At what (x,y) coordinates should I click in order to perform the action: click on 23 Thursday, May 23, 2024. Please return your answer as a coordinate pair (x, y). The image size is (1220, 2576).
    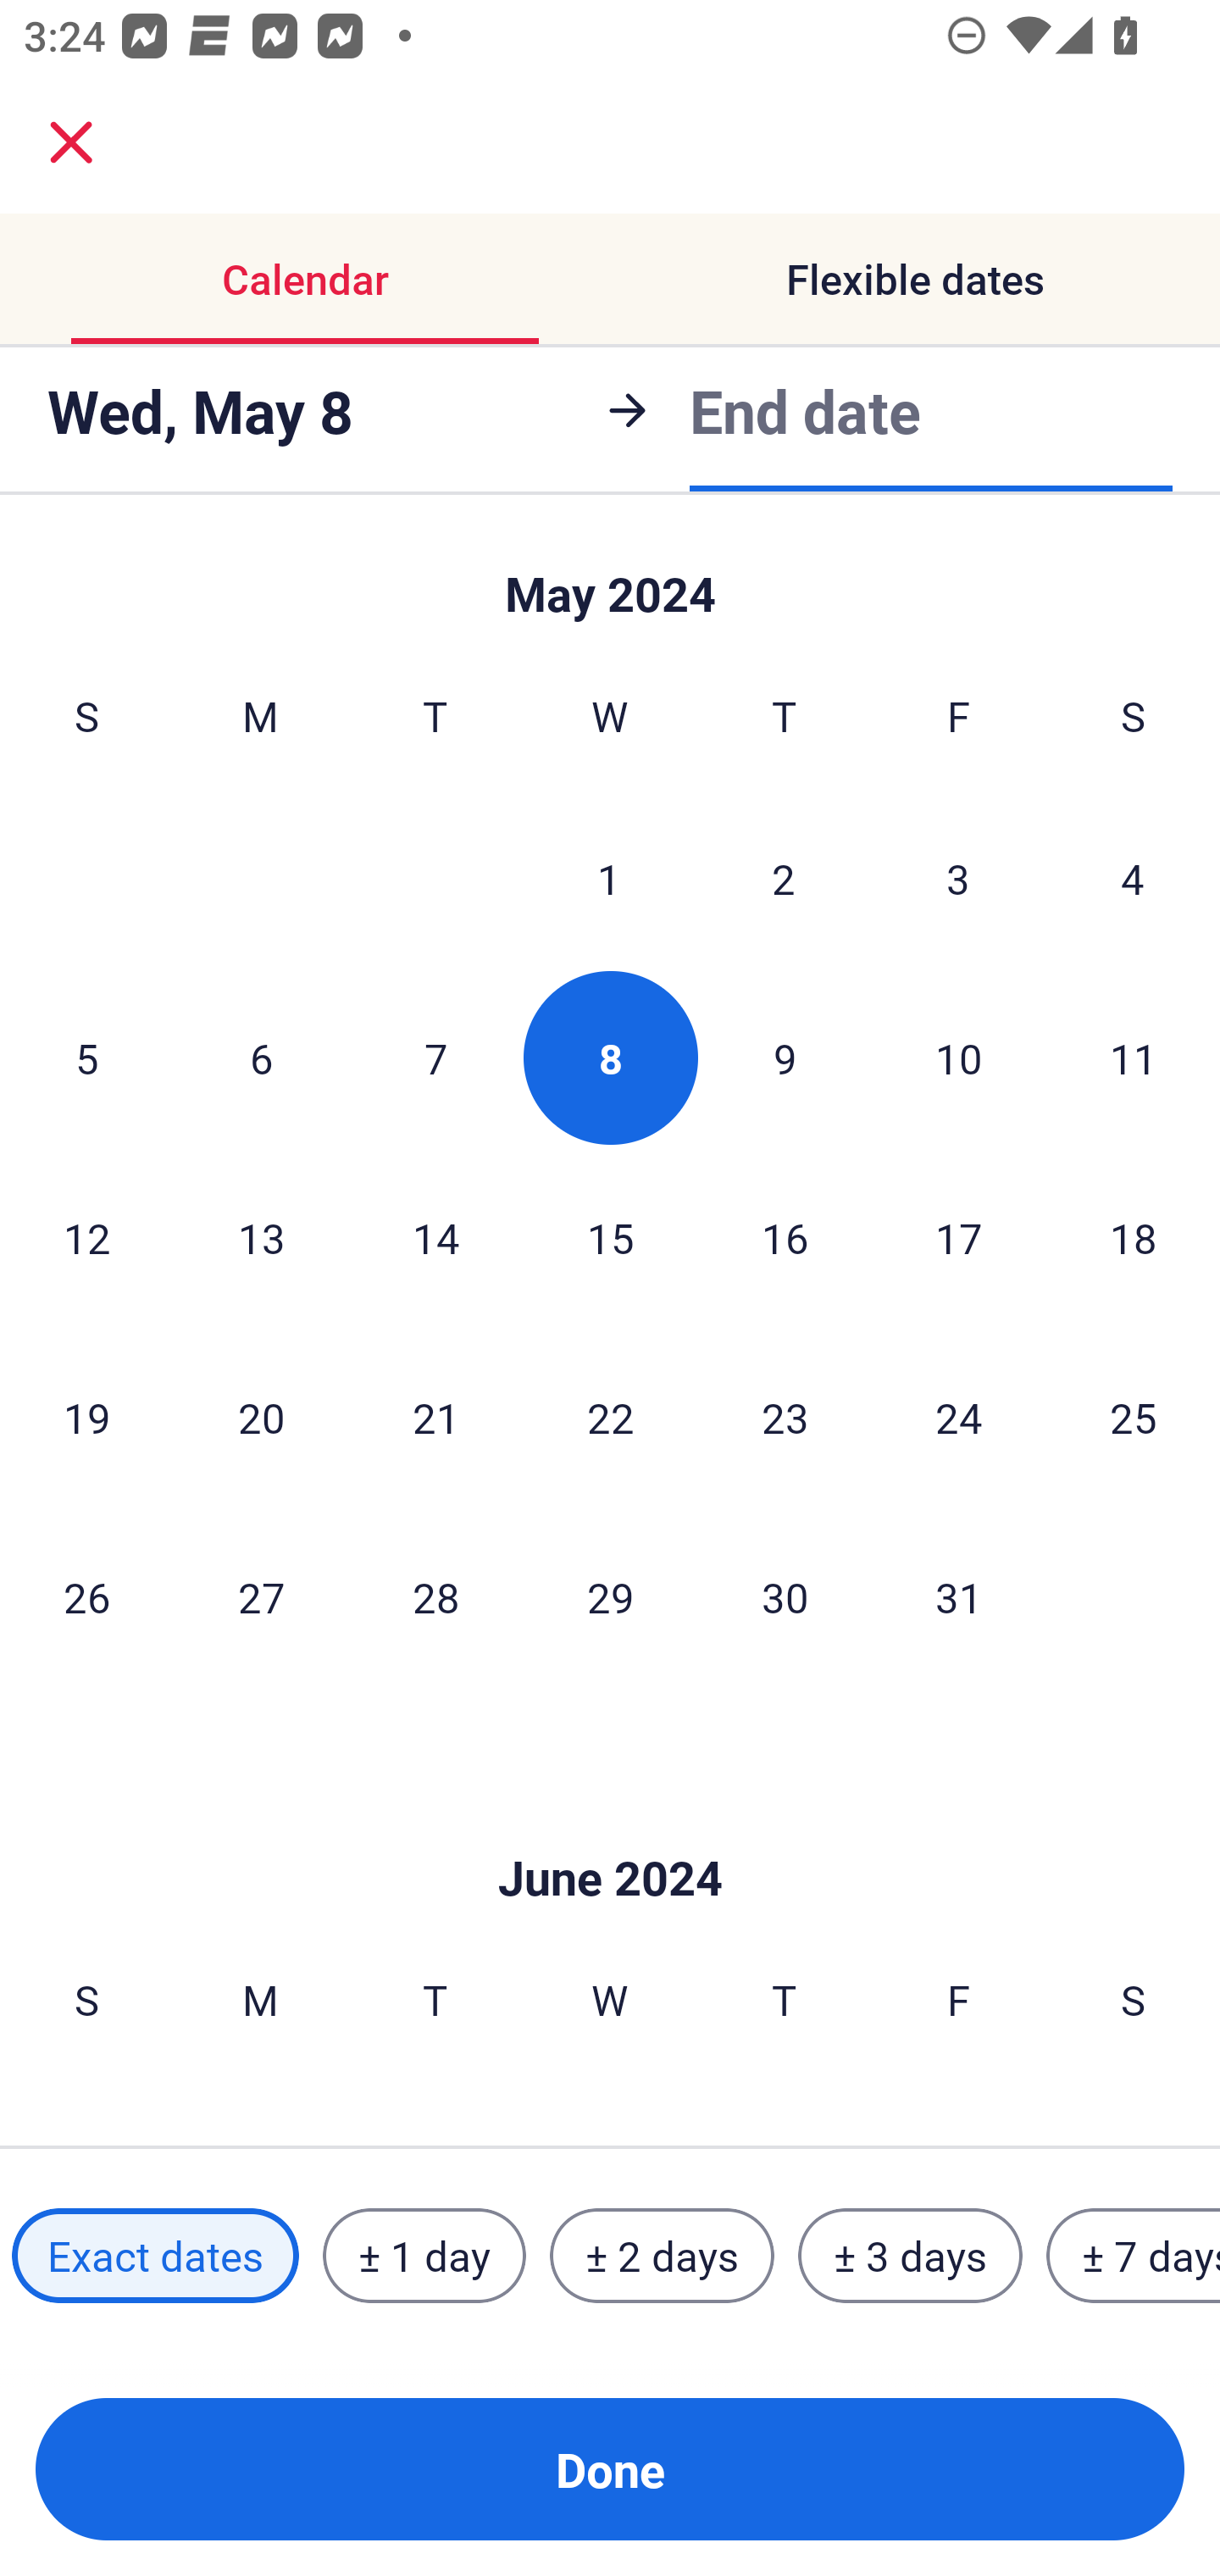
    Looking at the image, I should click on (785, 1417).